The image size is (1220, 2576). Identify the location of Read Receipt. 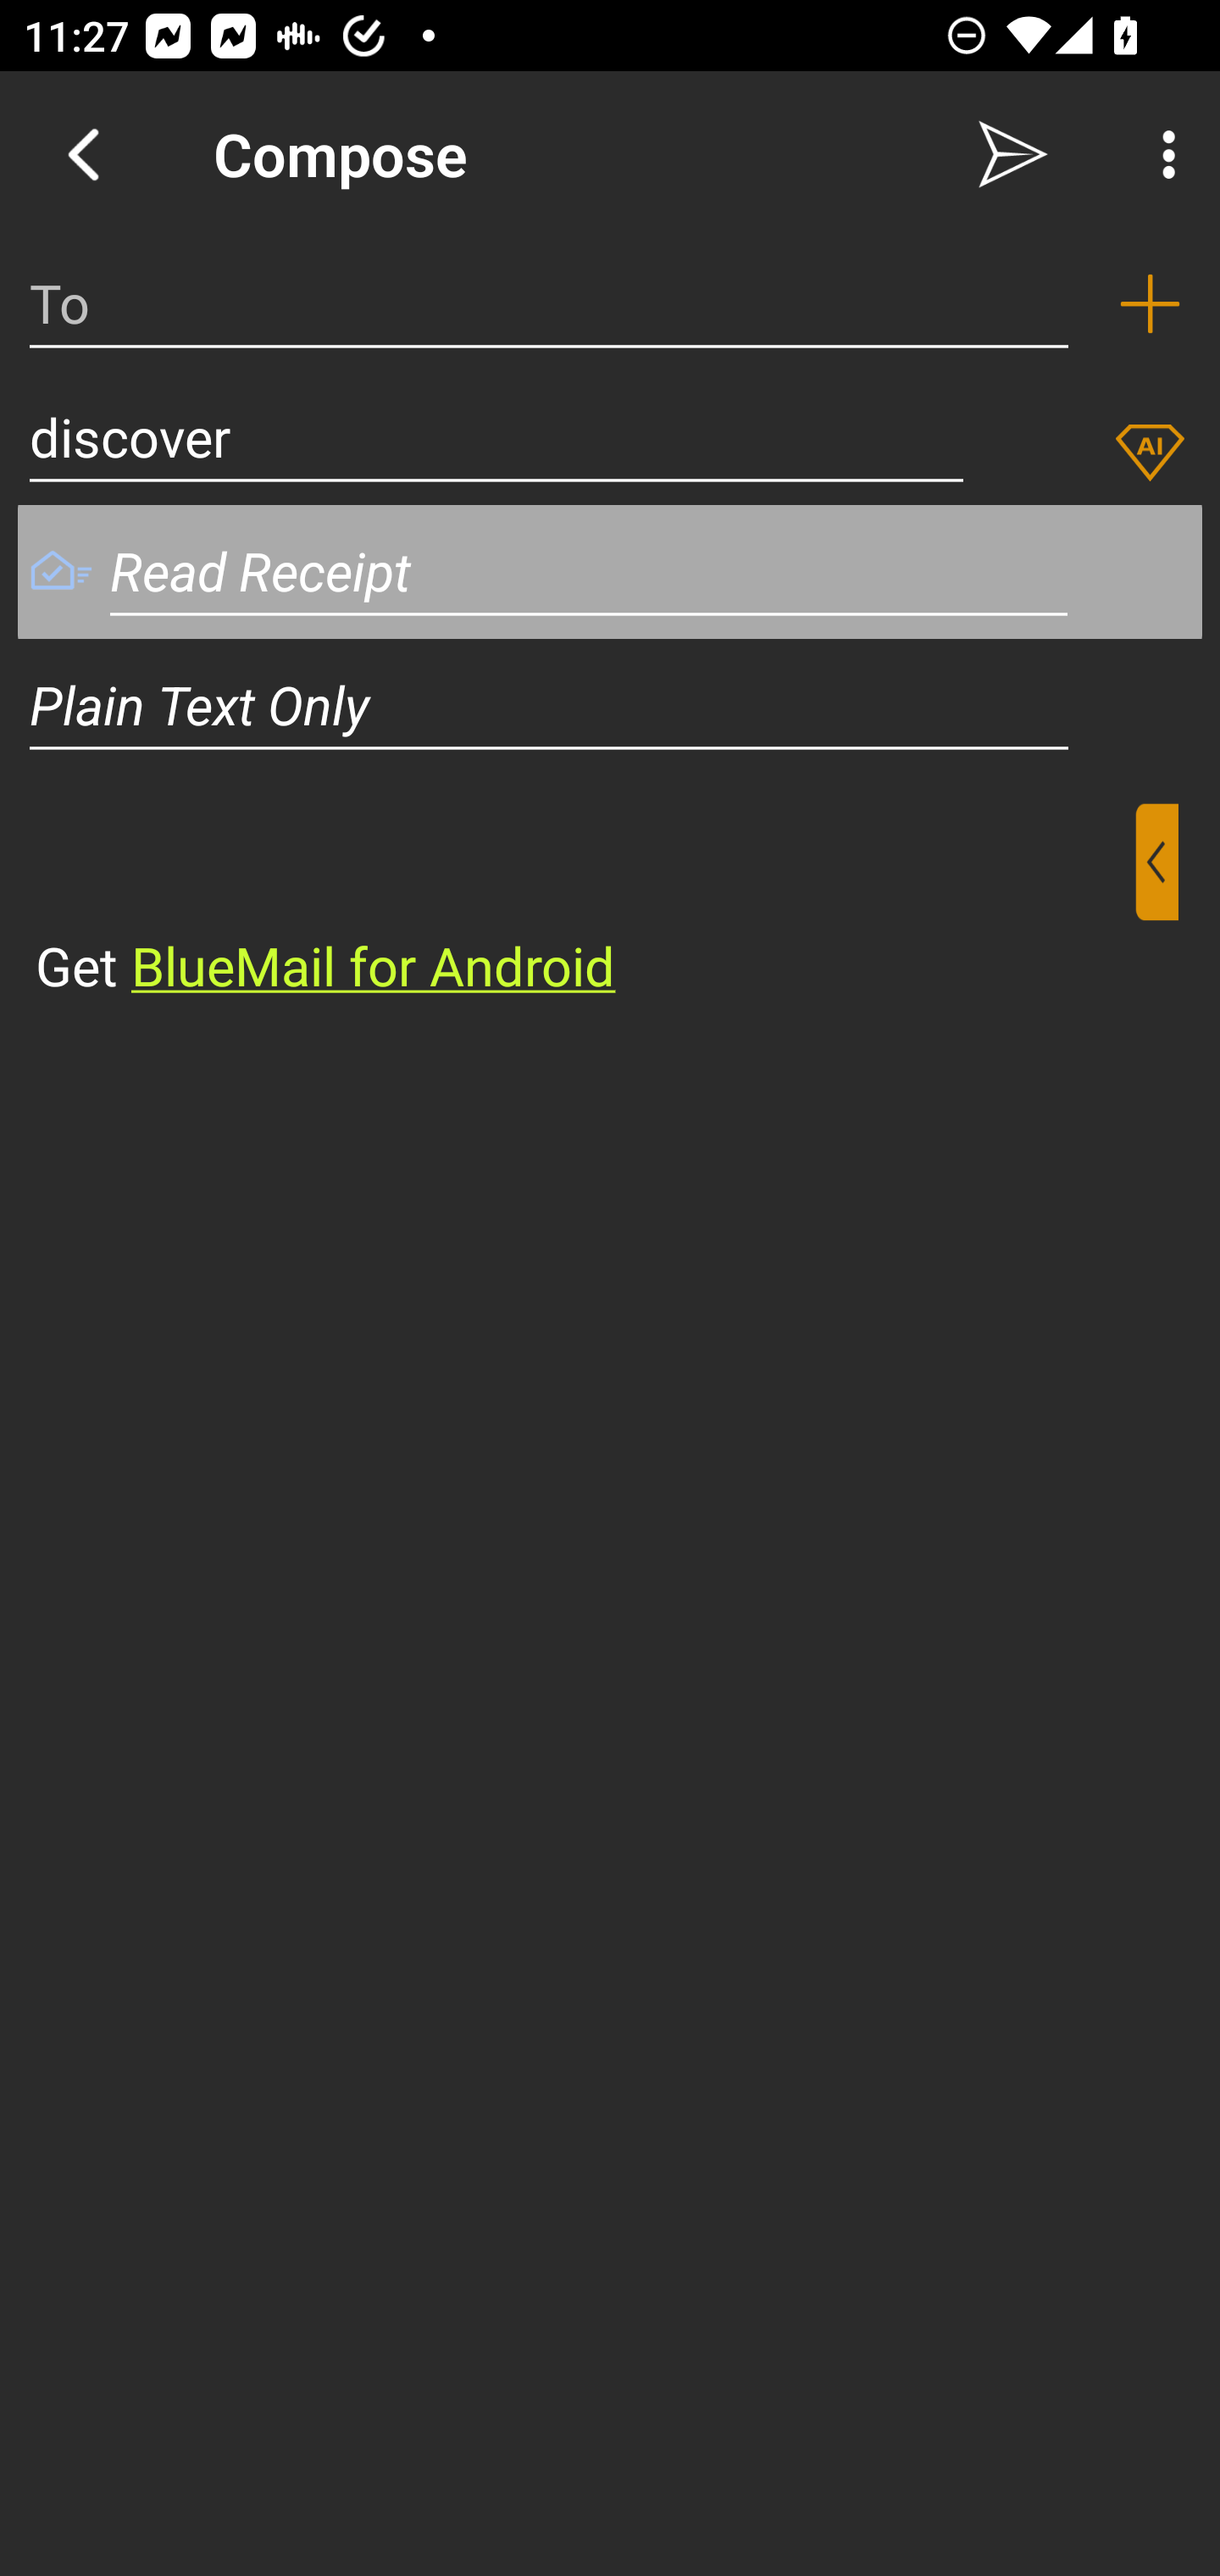
(61, 573).